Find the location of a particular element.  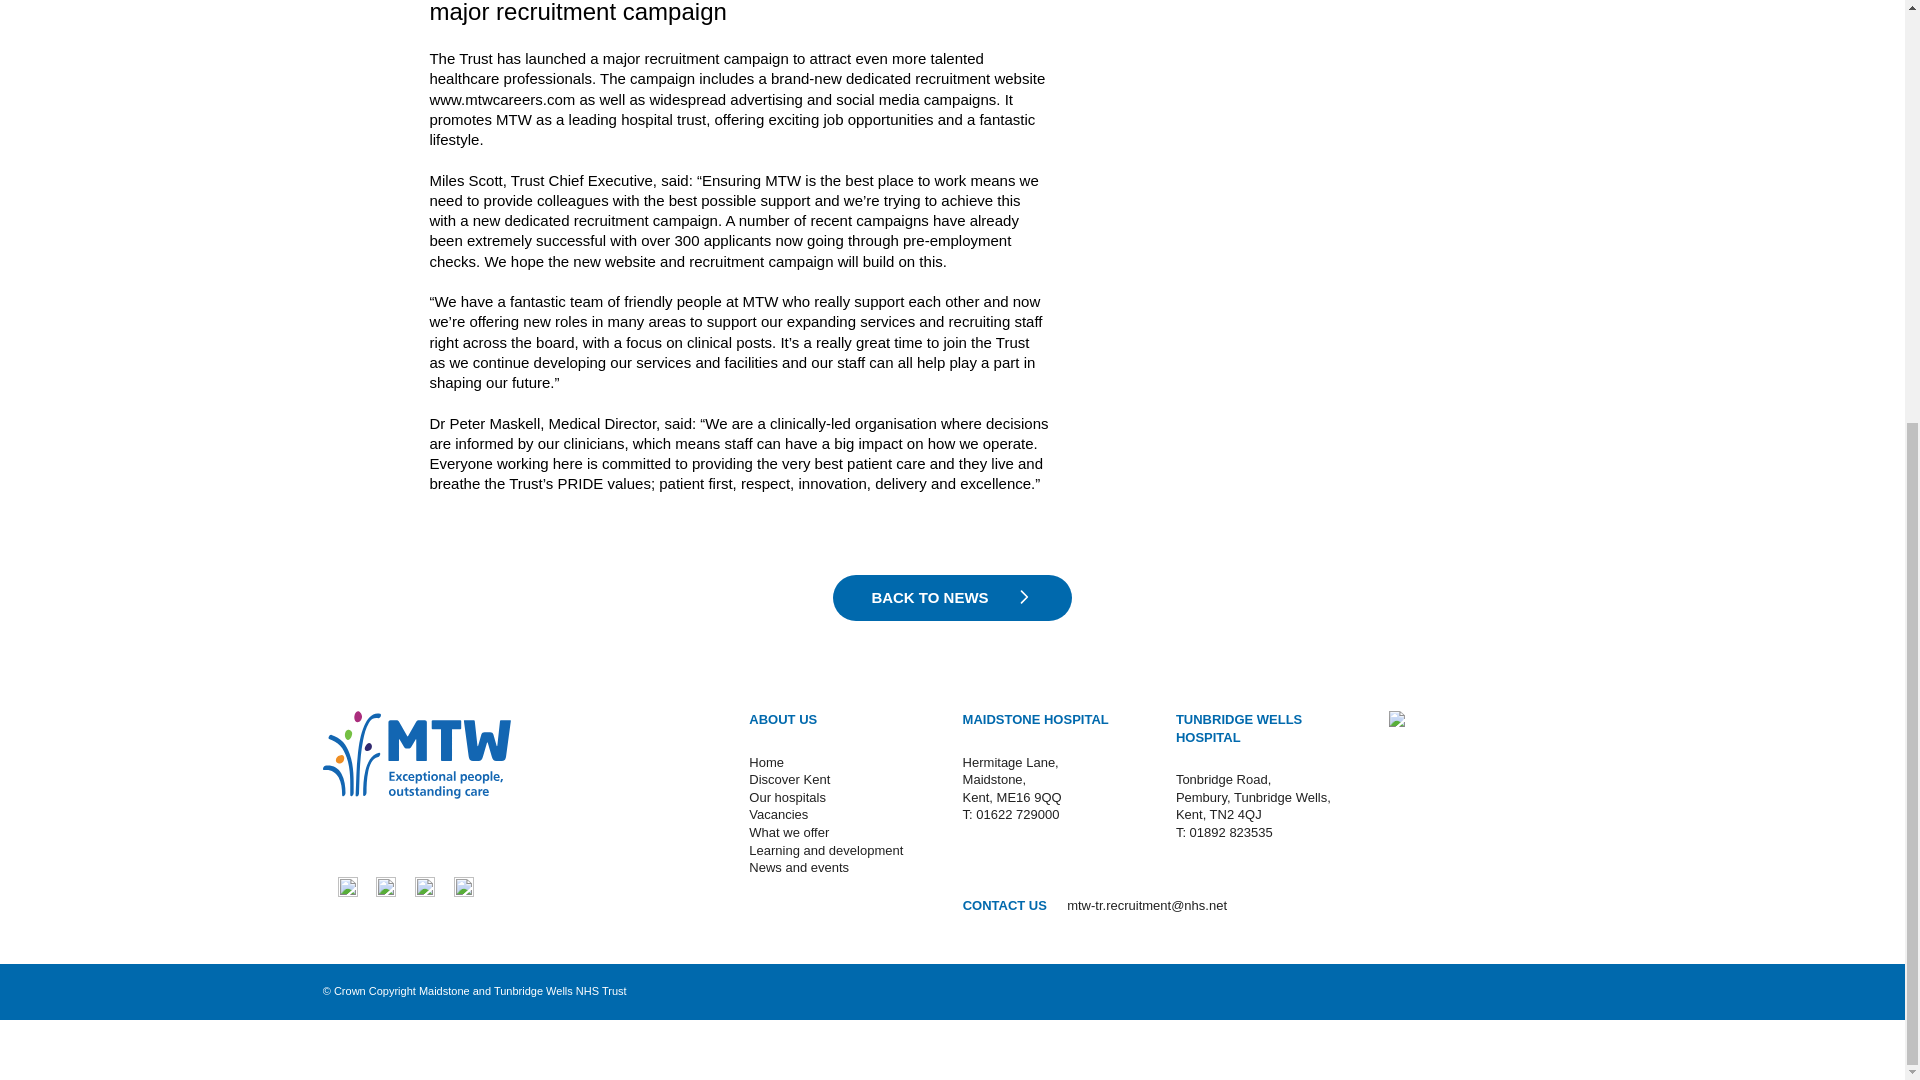

News and events is located at coordinates (798, 866).